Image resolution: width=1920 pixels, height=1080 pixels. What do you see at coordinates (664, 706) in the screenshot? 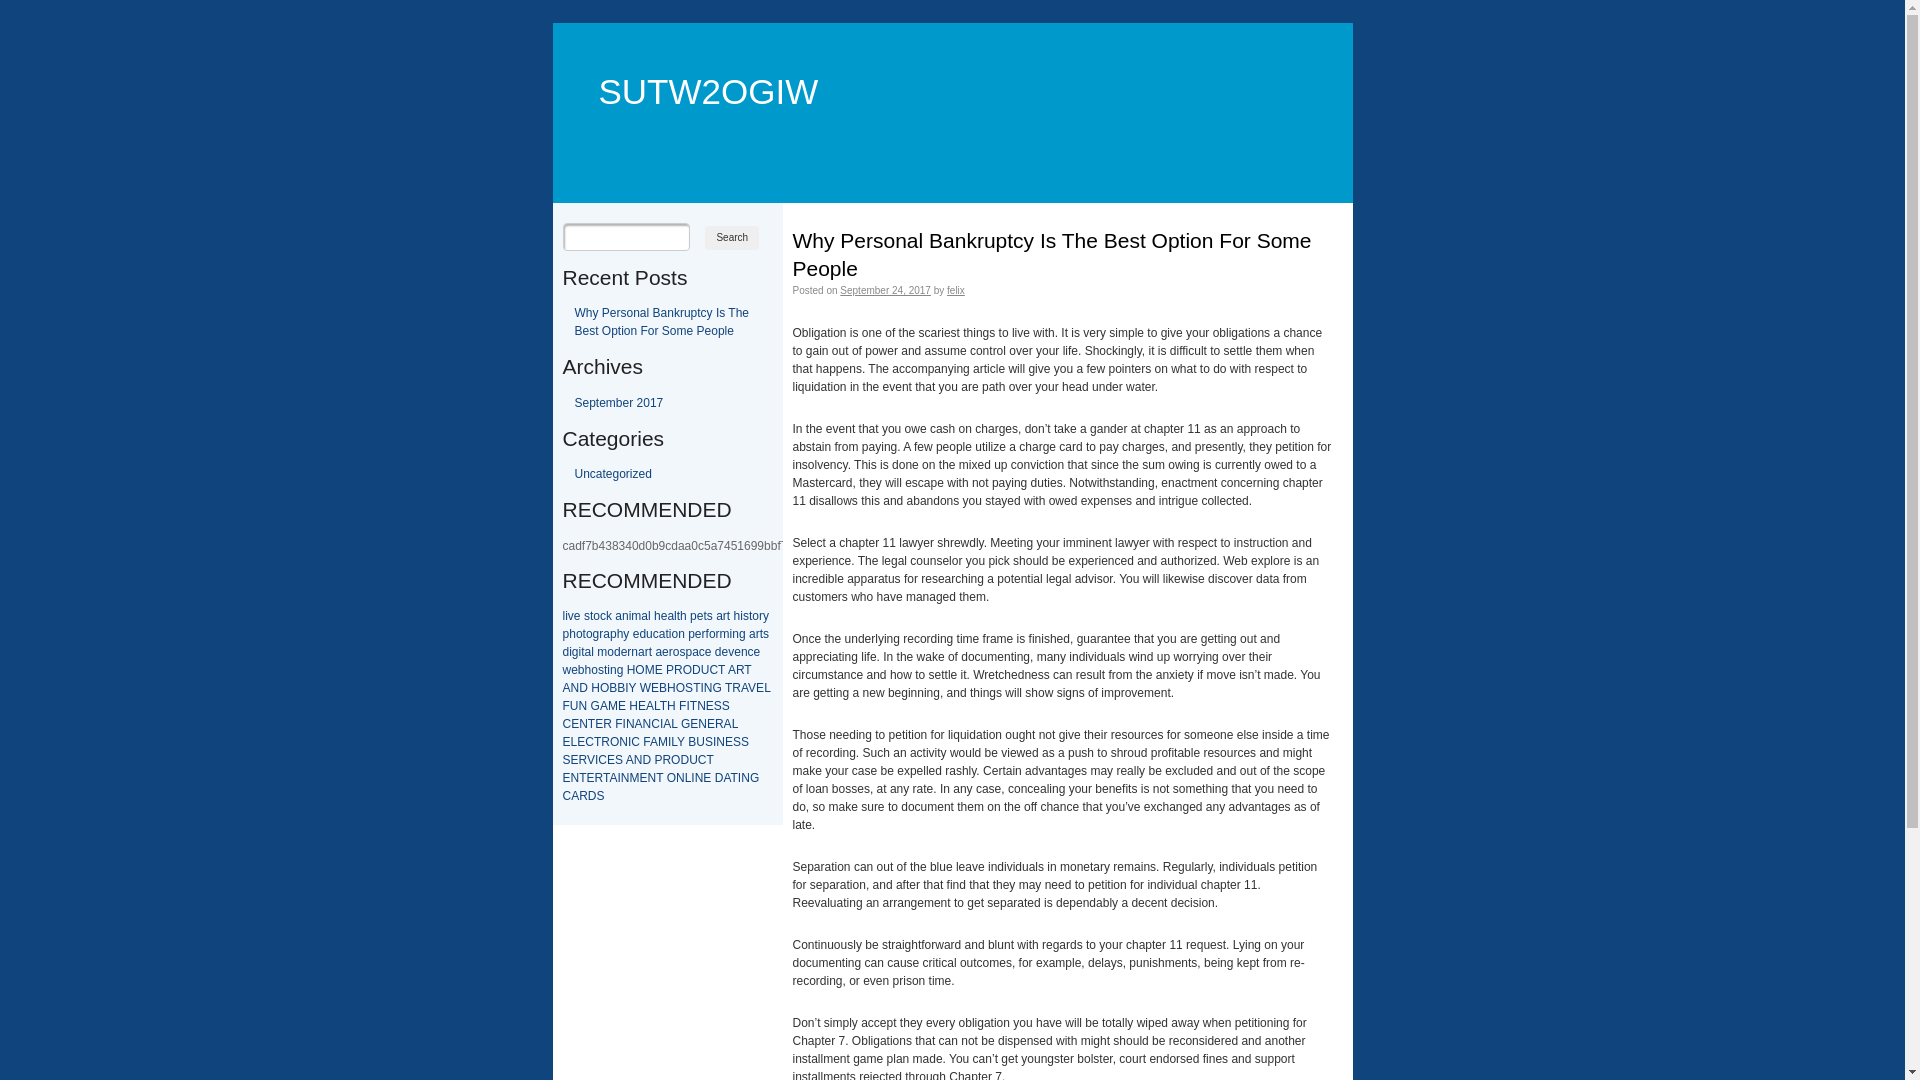
I see `T` at bounding box center [664, 706].